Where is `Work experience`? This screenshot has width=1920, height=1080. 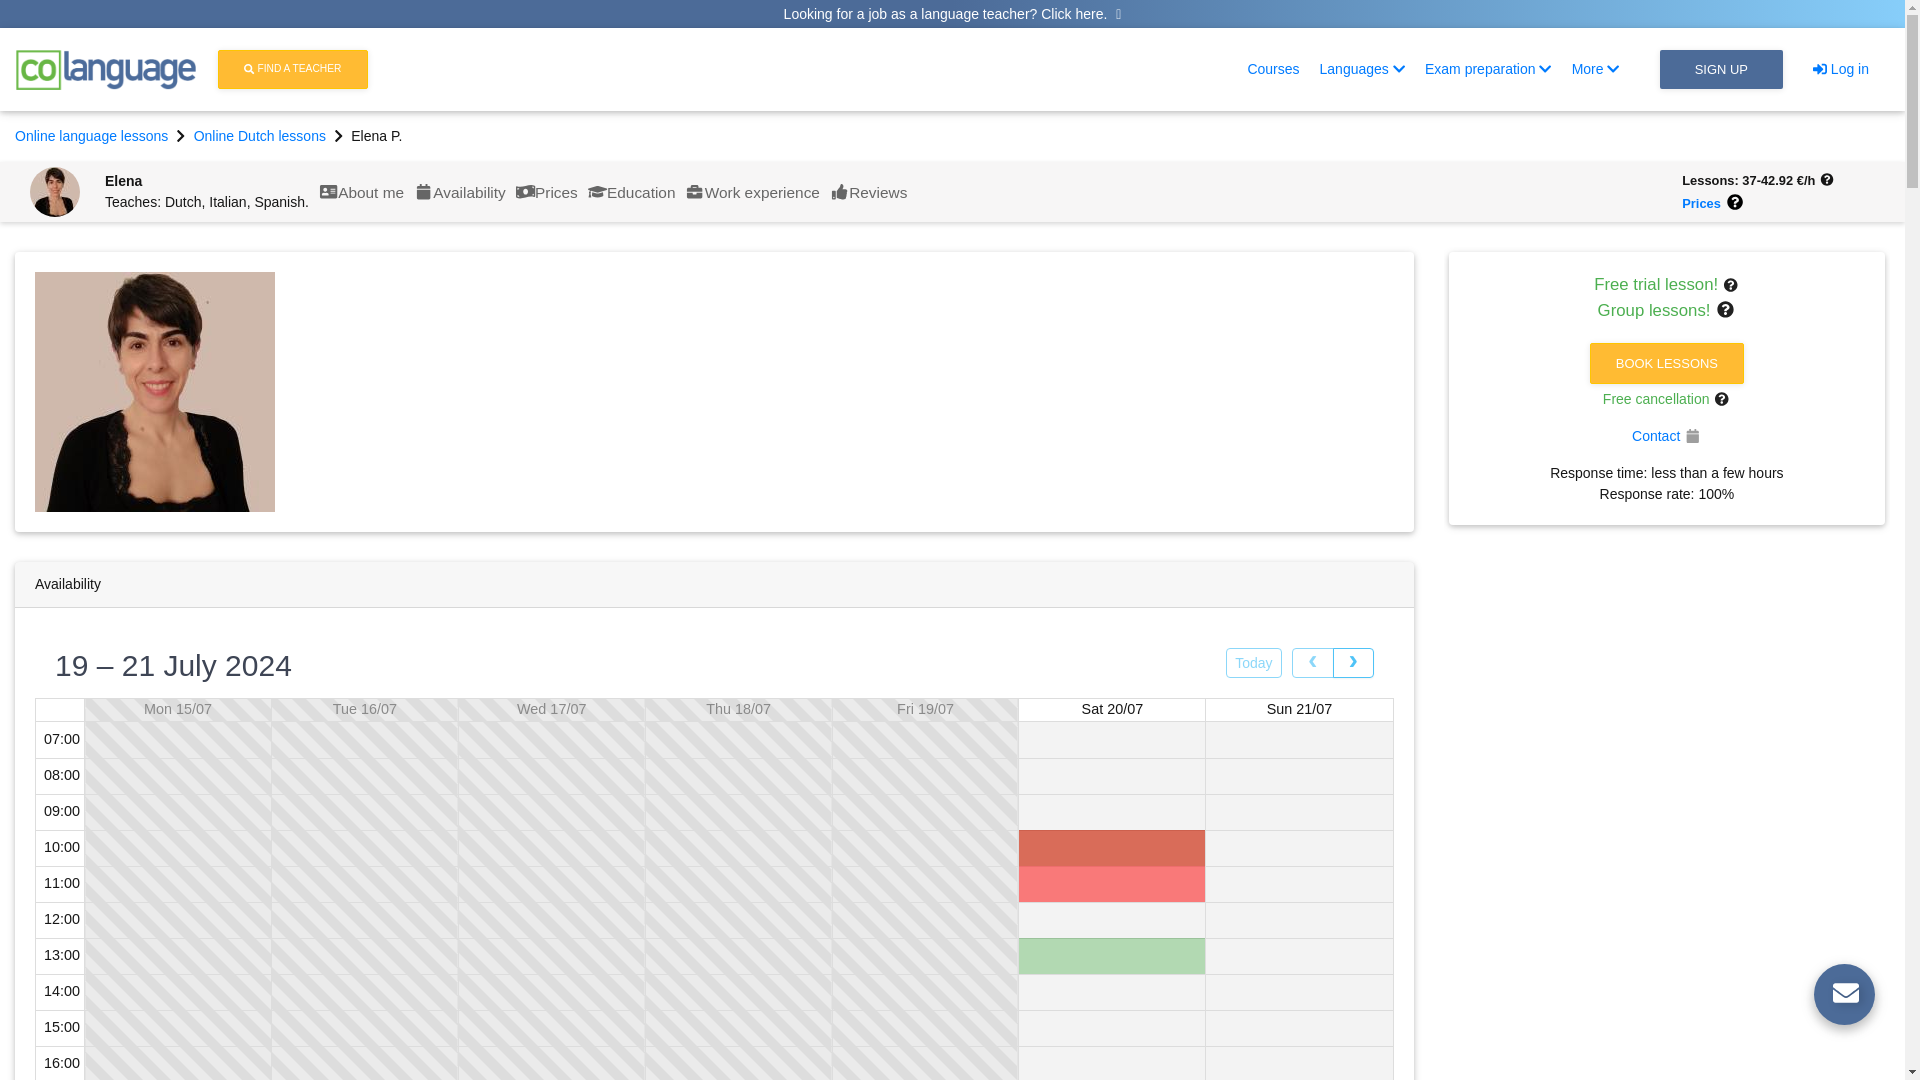
Work experience is located at coordinates (752, 192).